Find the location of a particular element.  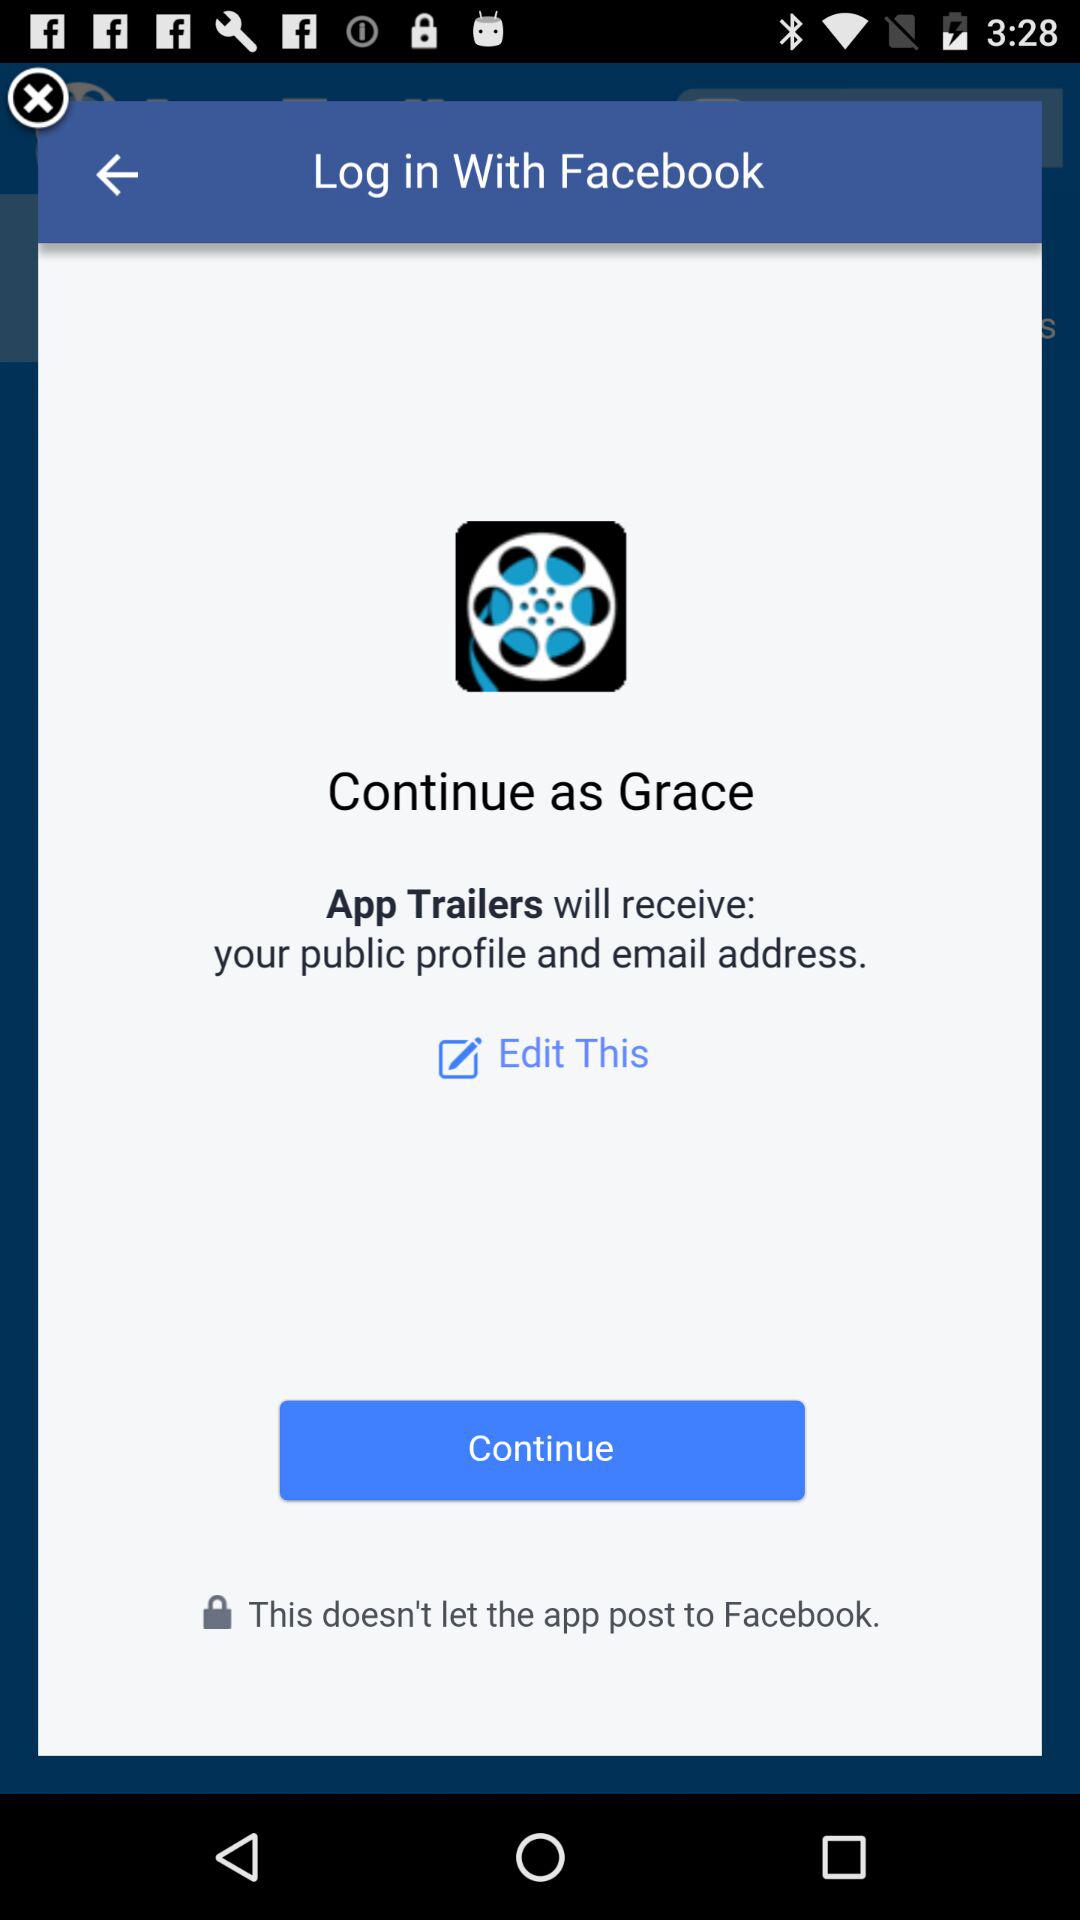

close is located at coordinates (38, 102).